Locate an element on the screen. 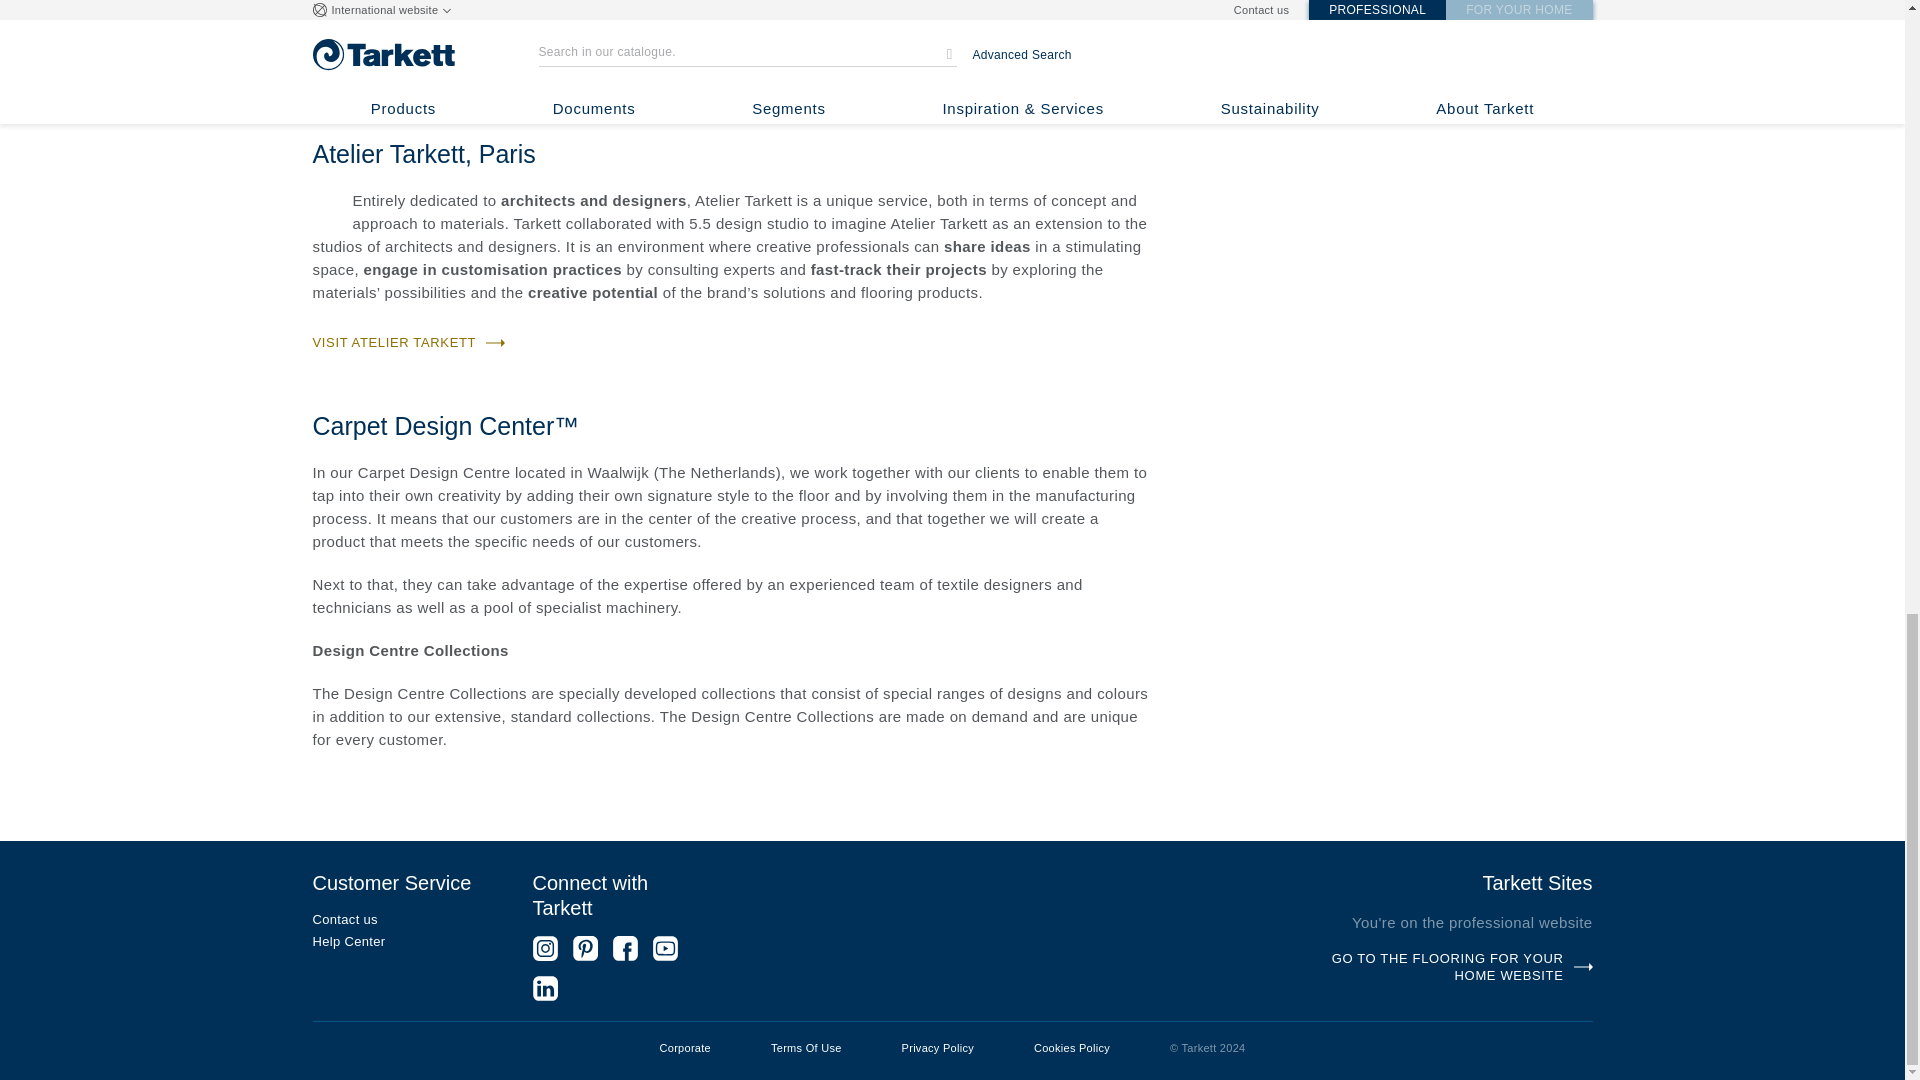 This screenshot has width=1920, height=1080. Go to our Pinterest Page! is located at coordinates (584, 948).